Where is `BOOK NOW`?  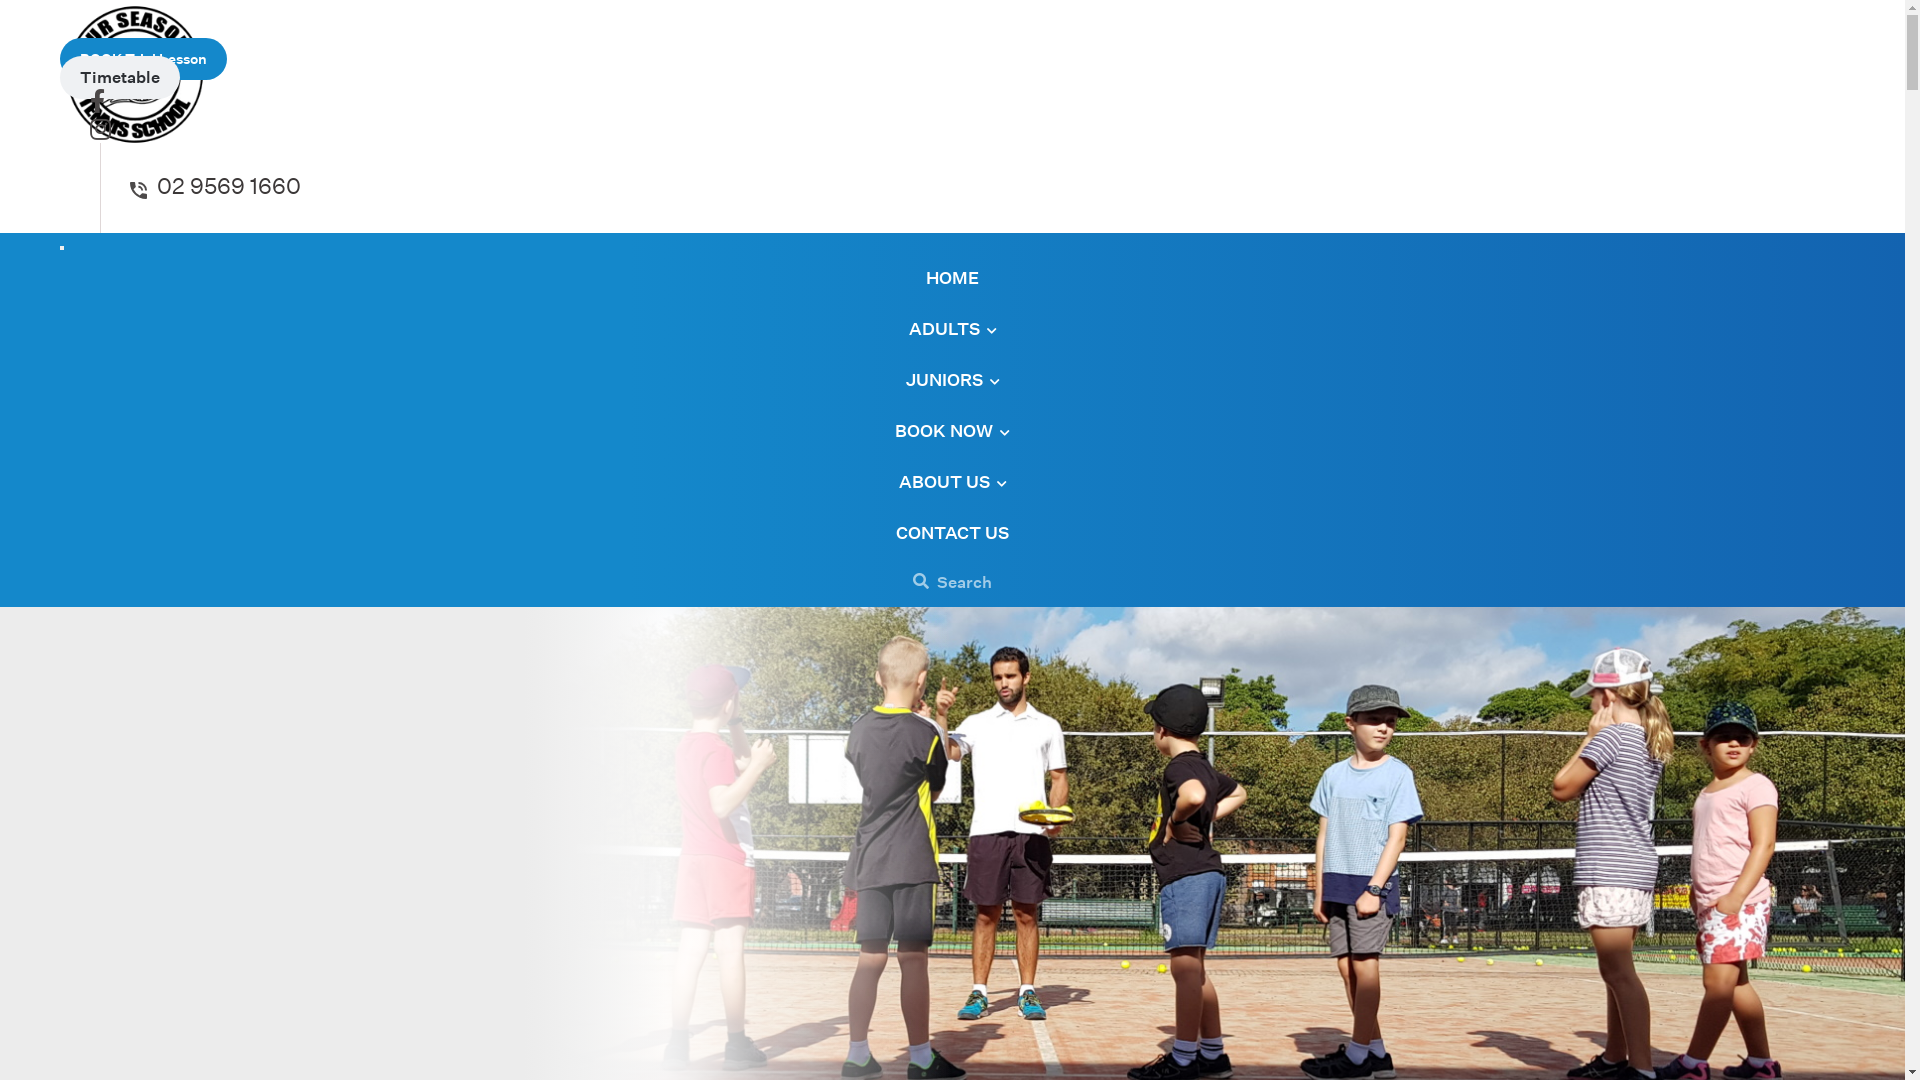
BOOK NOW is located at coordinates (952, 430).